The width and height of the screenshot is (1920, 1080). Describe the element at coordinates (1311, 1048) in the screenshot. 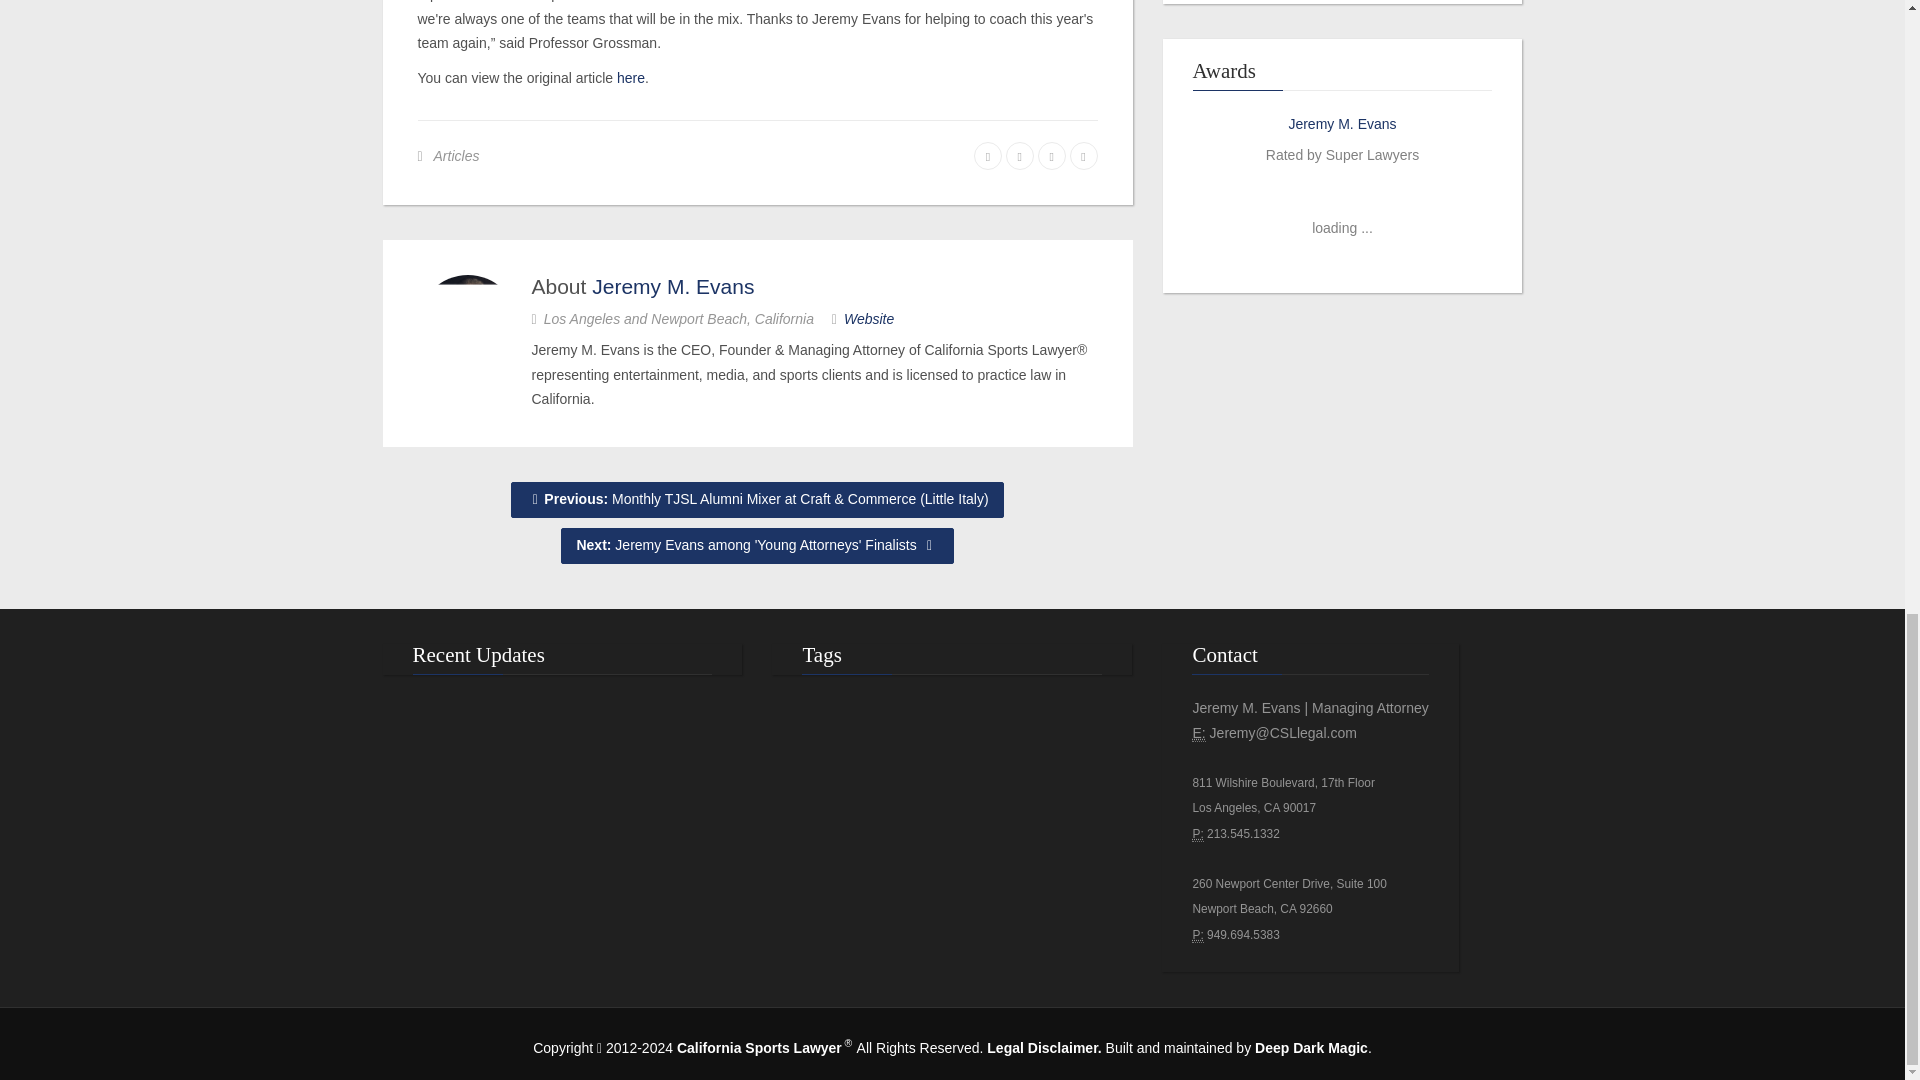

I see `Deep Dark Magic` at that location.